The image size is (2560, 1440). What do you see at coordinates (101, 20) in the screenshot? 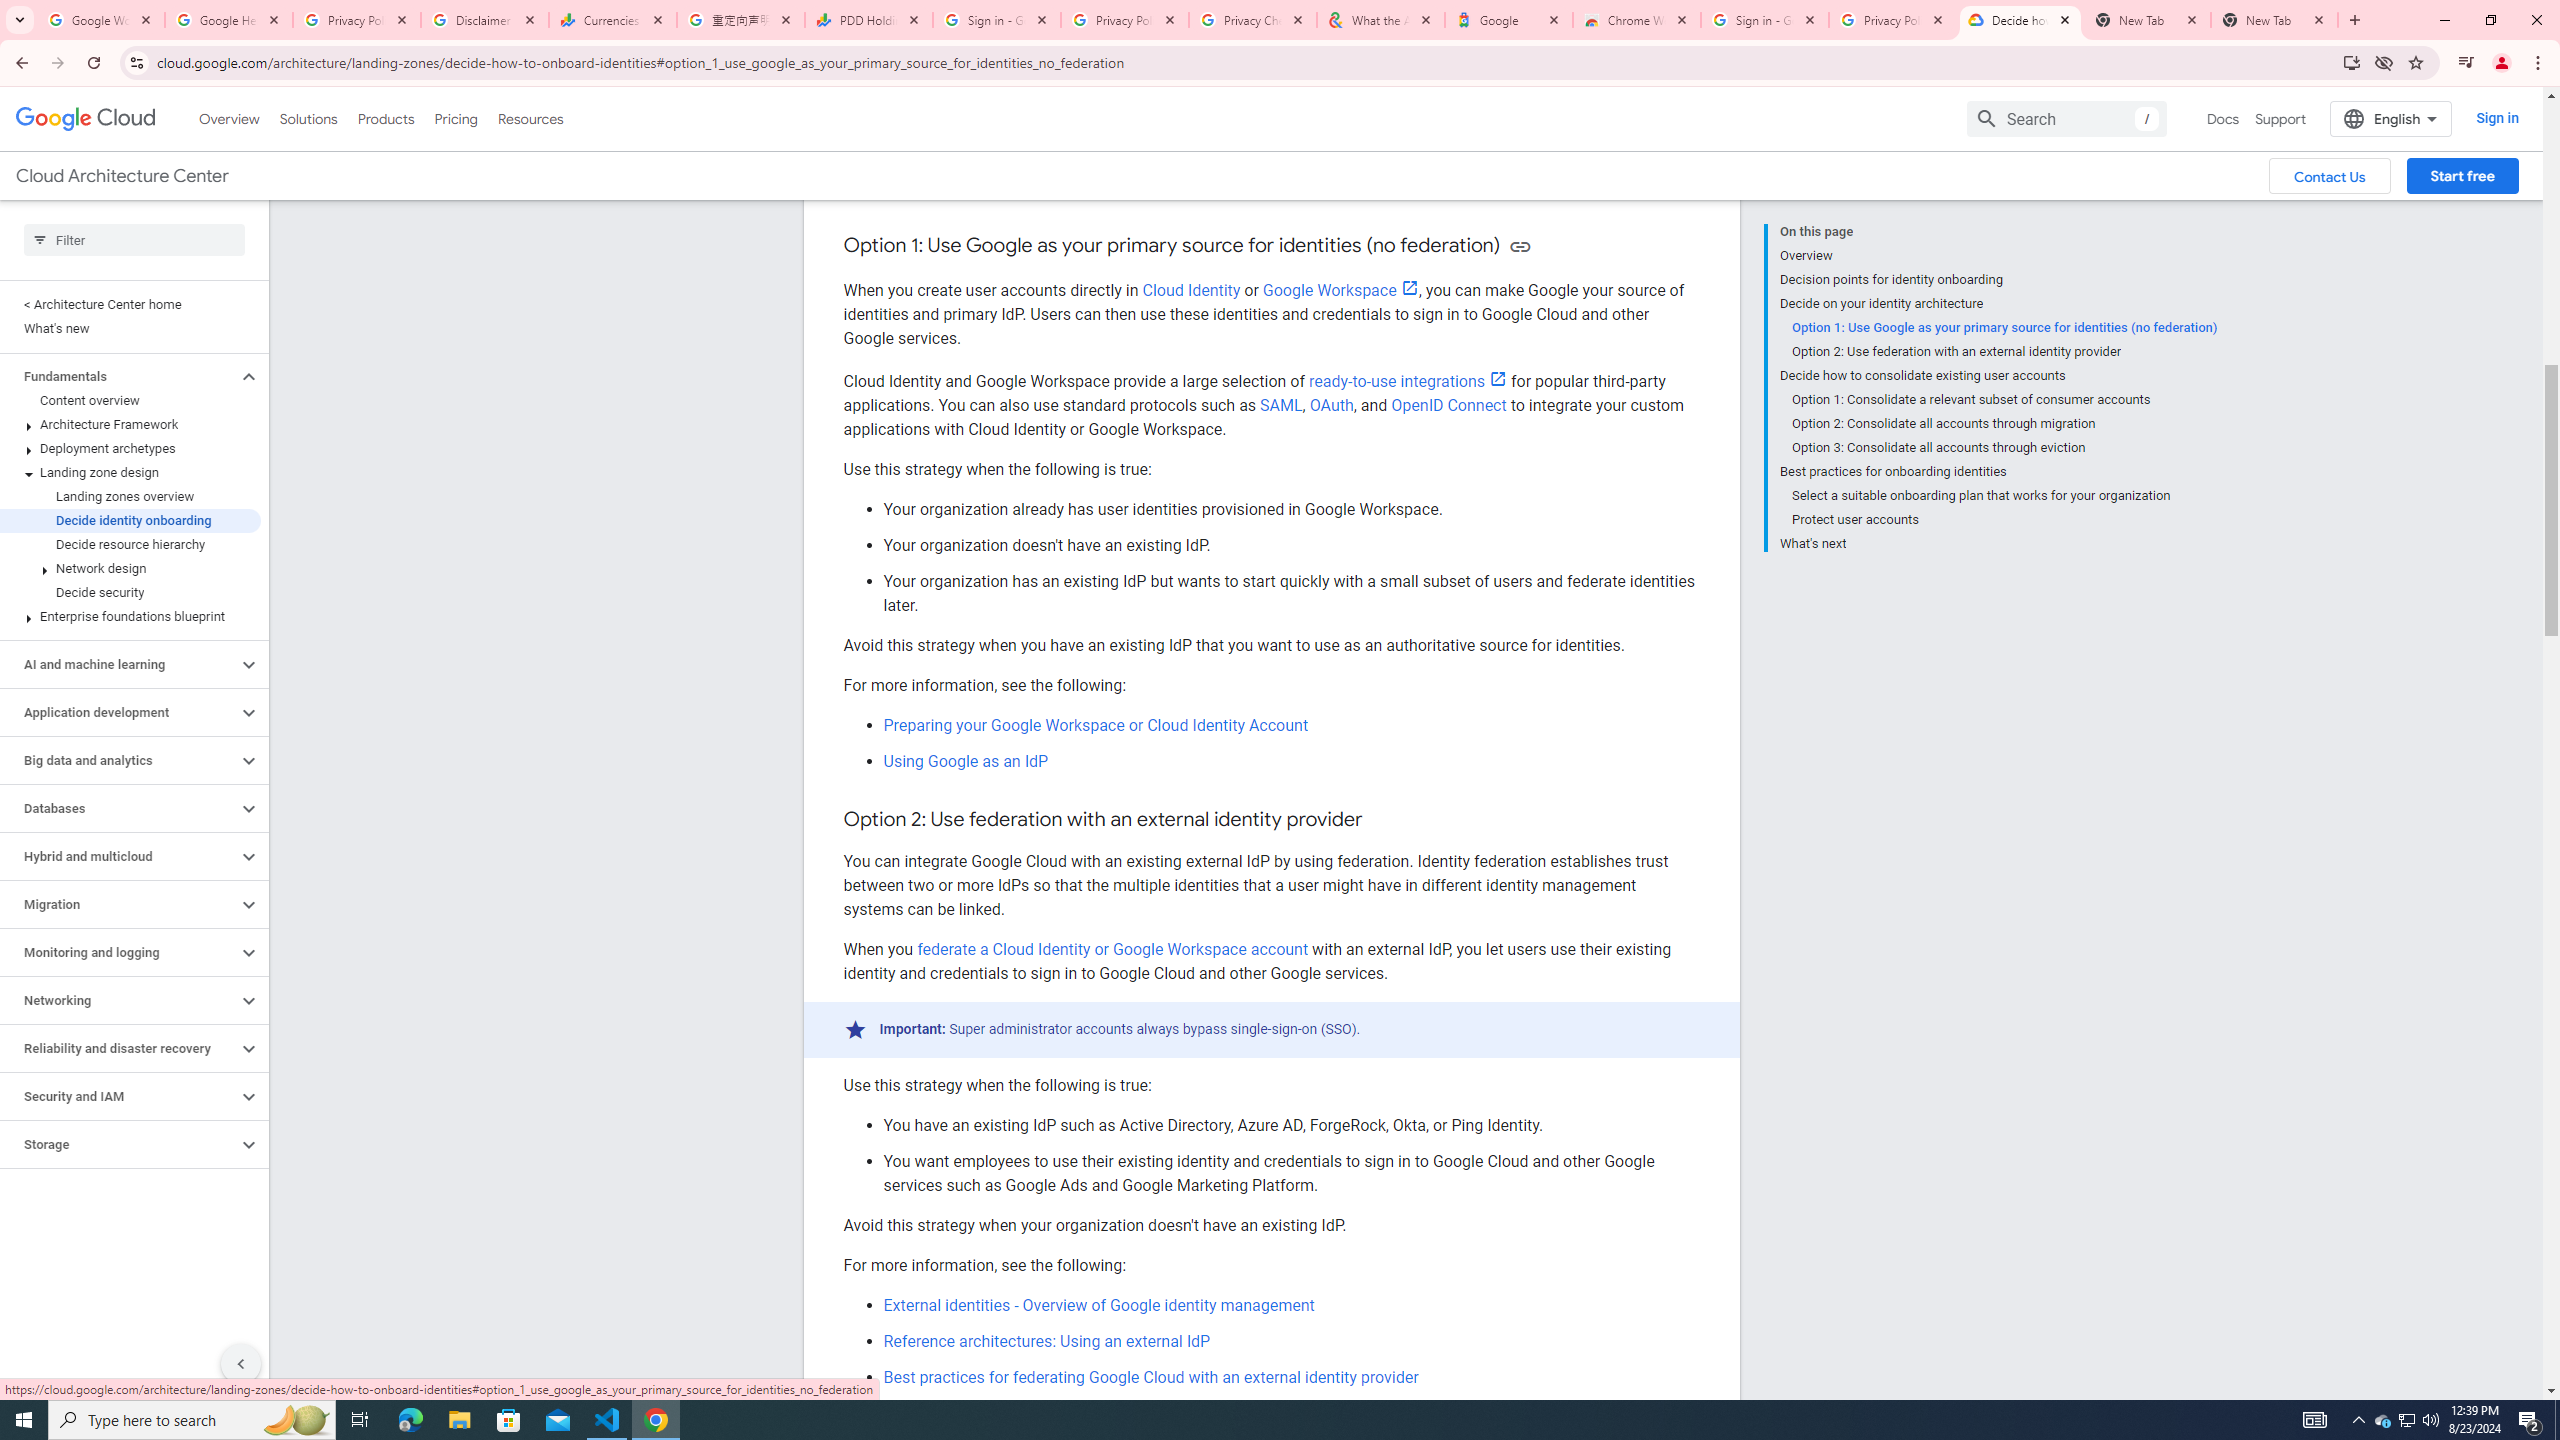
I see `Google Workspace Admin Community` at bounding box center [101, 20].